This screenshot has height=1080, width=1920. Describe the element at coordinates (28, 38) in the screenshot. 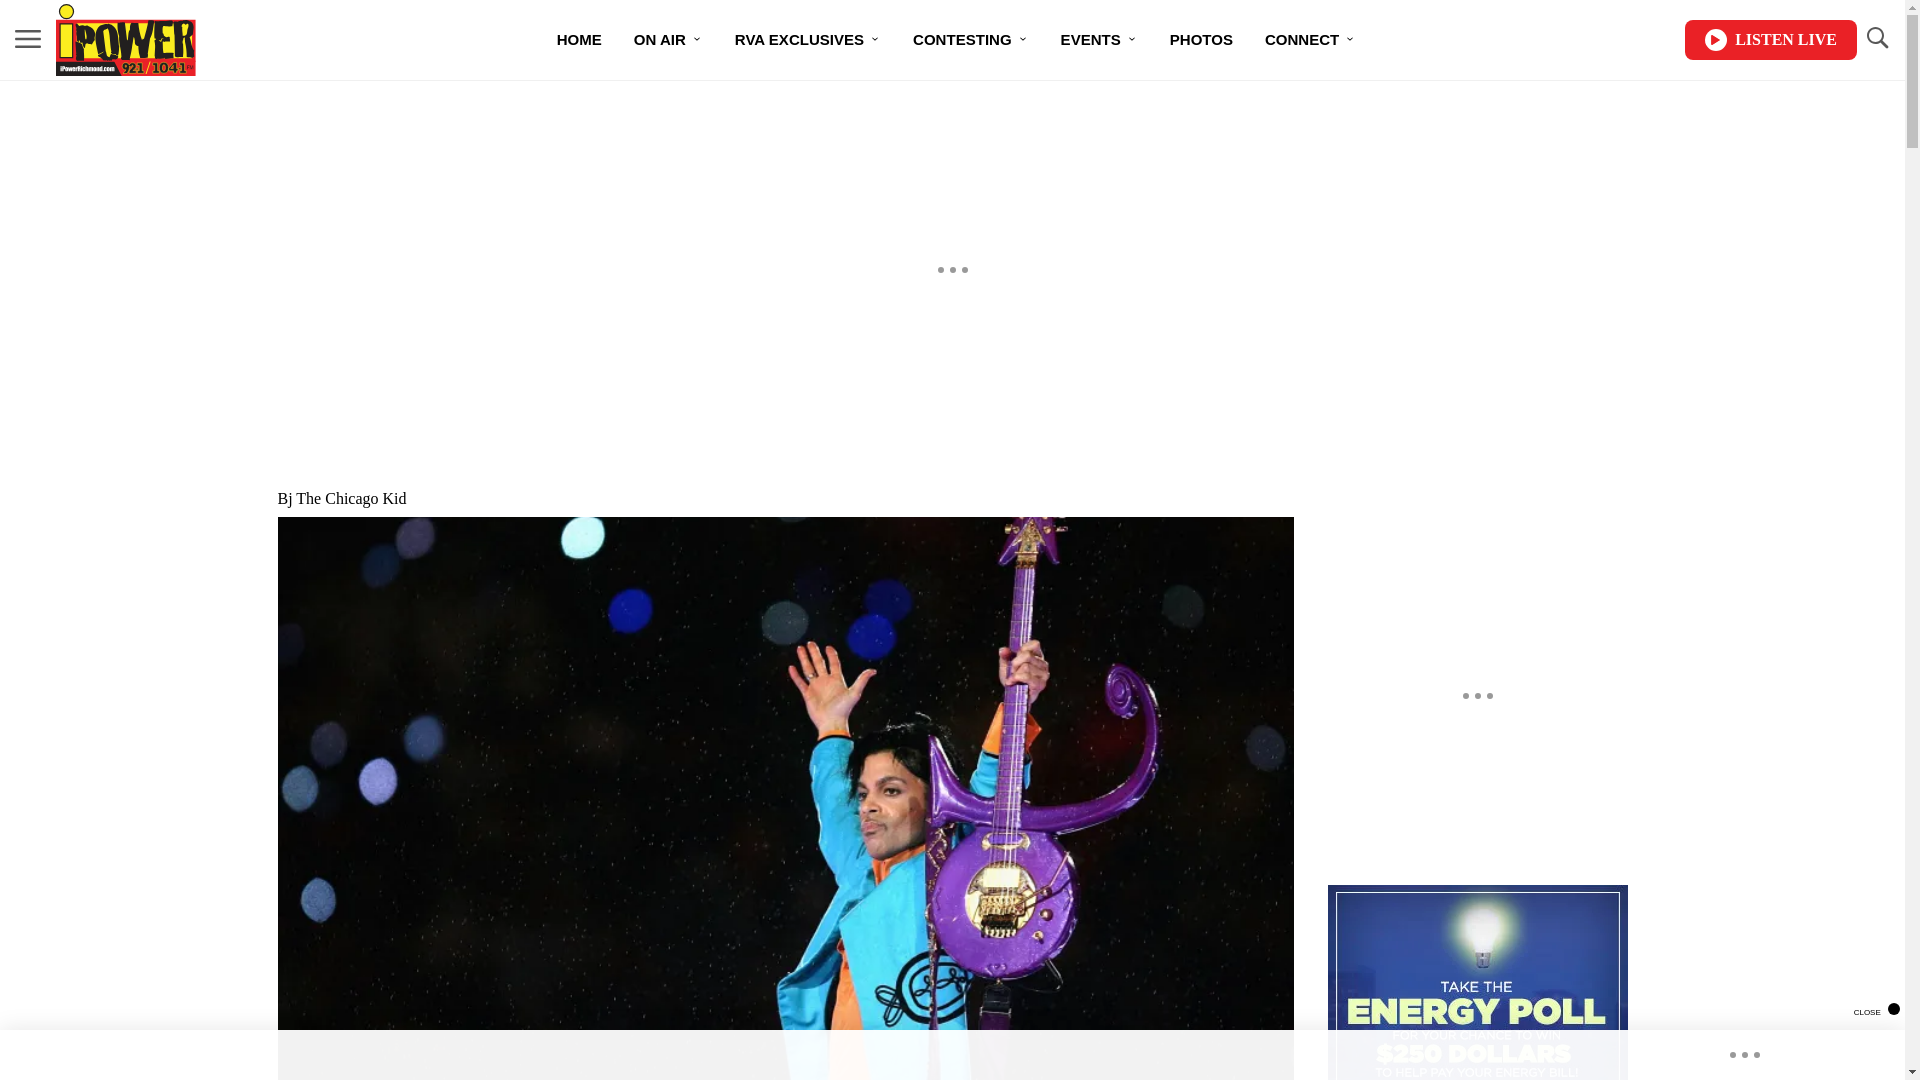

I see `MENU` at that location.